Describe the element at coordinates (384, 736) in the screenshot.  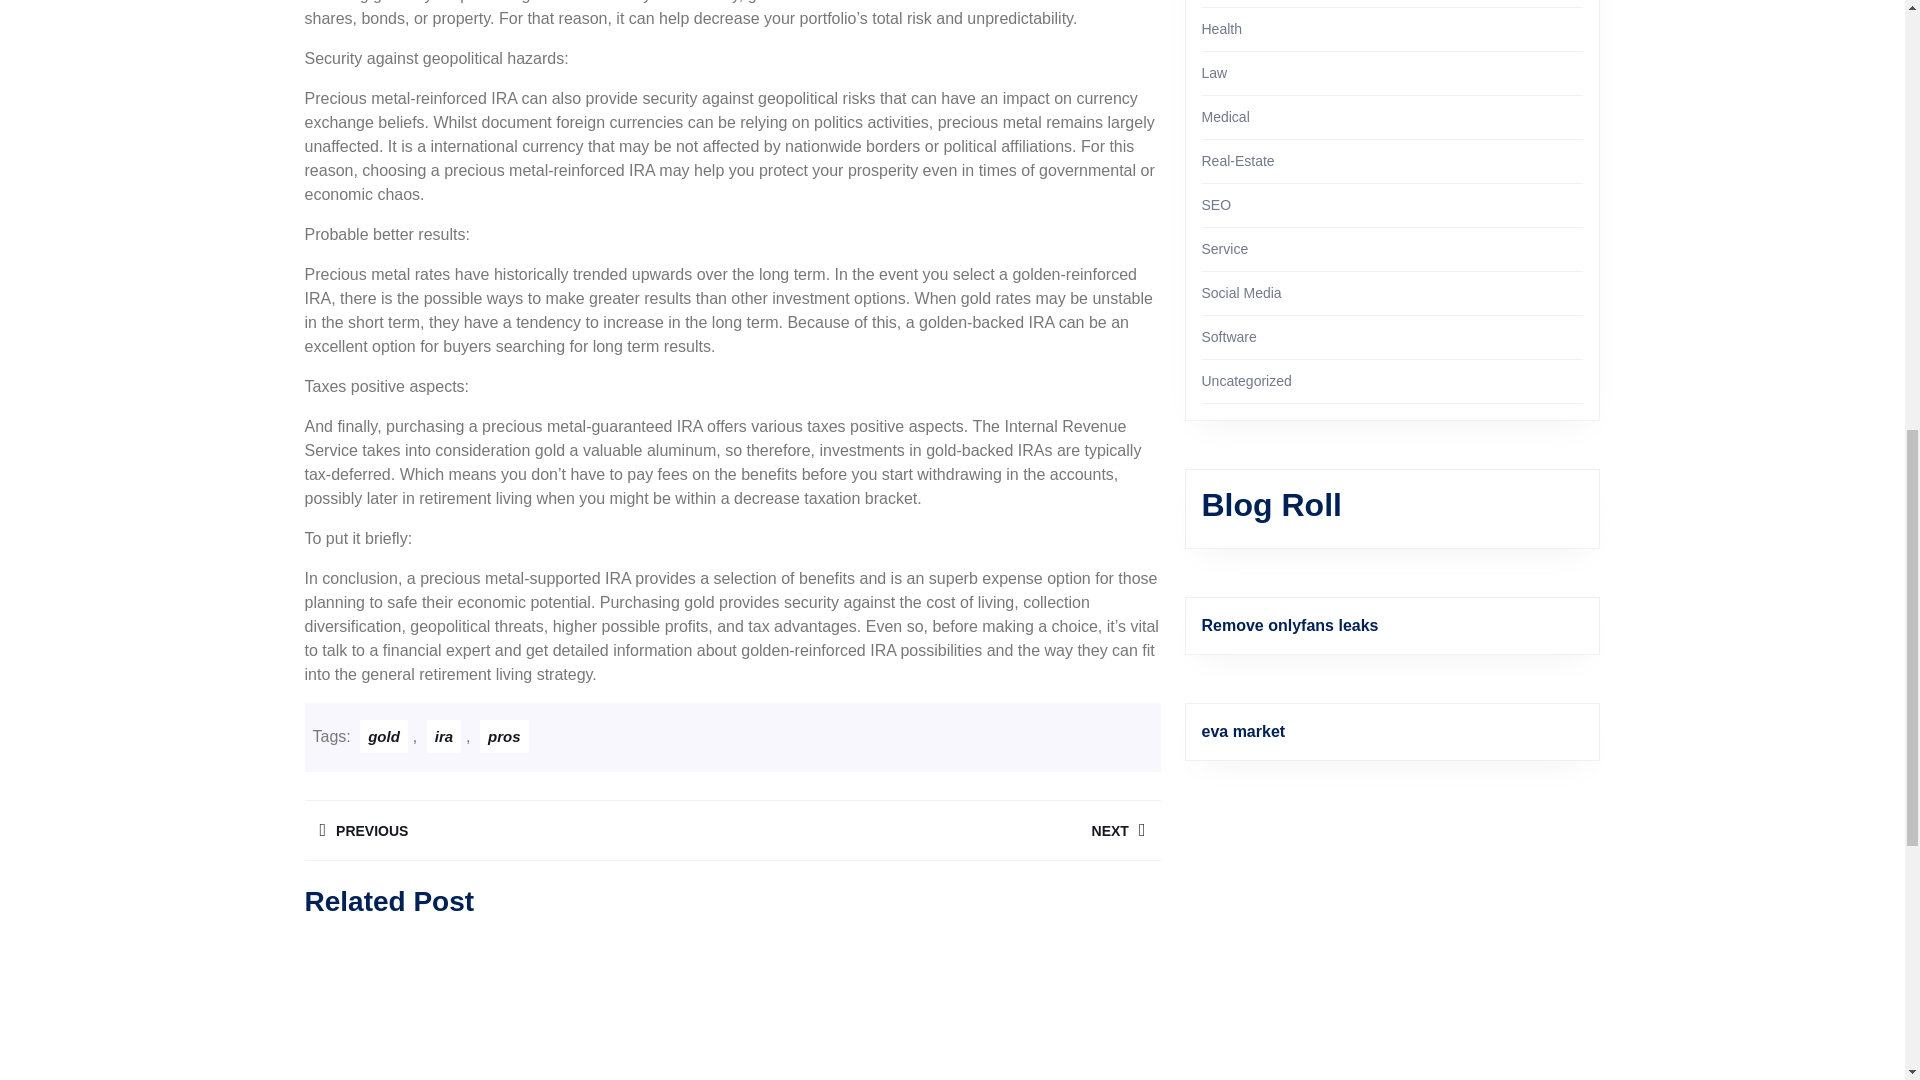
I see `gold` at that location.